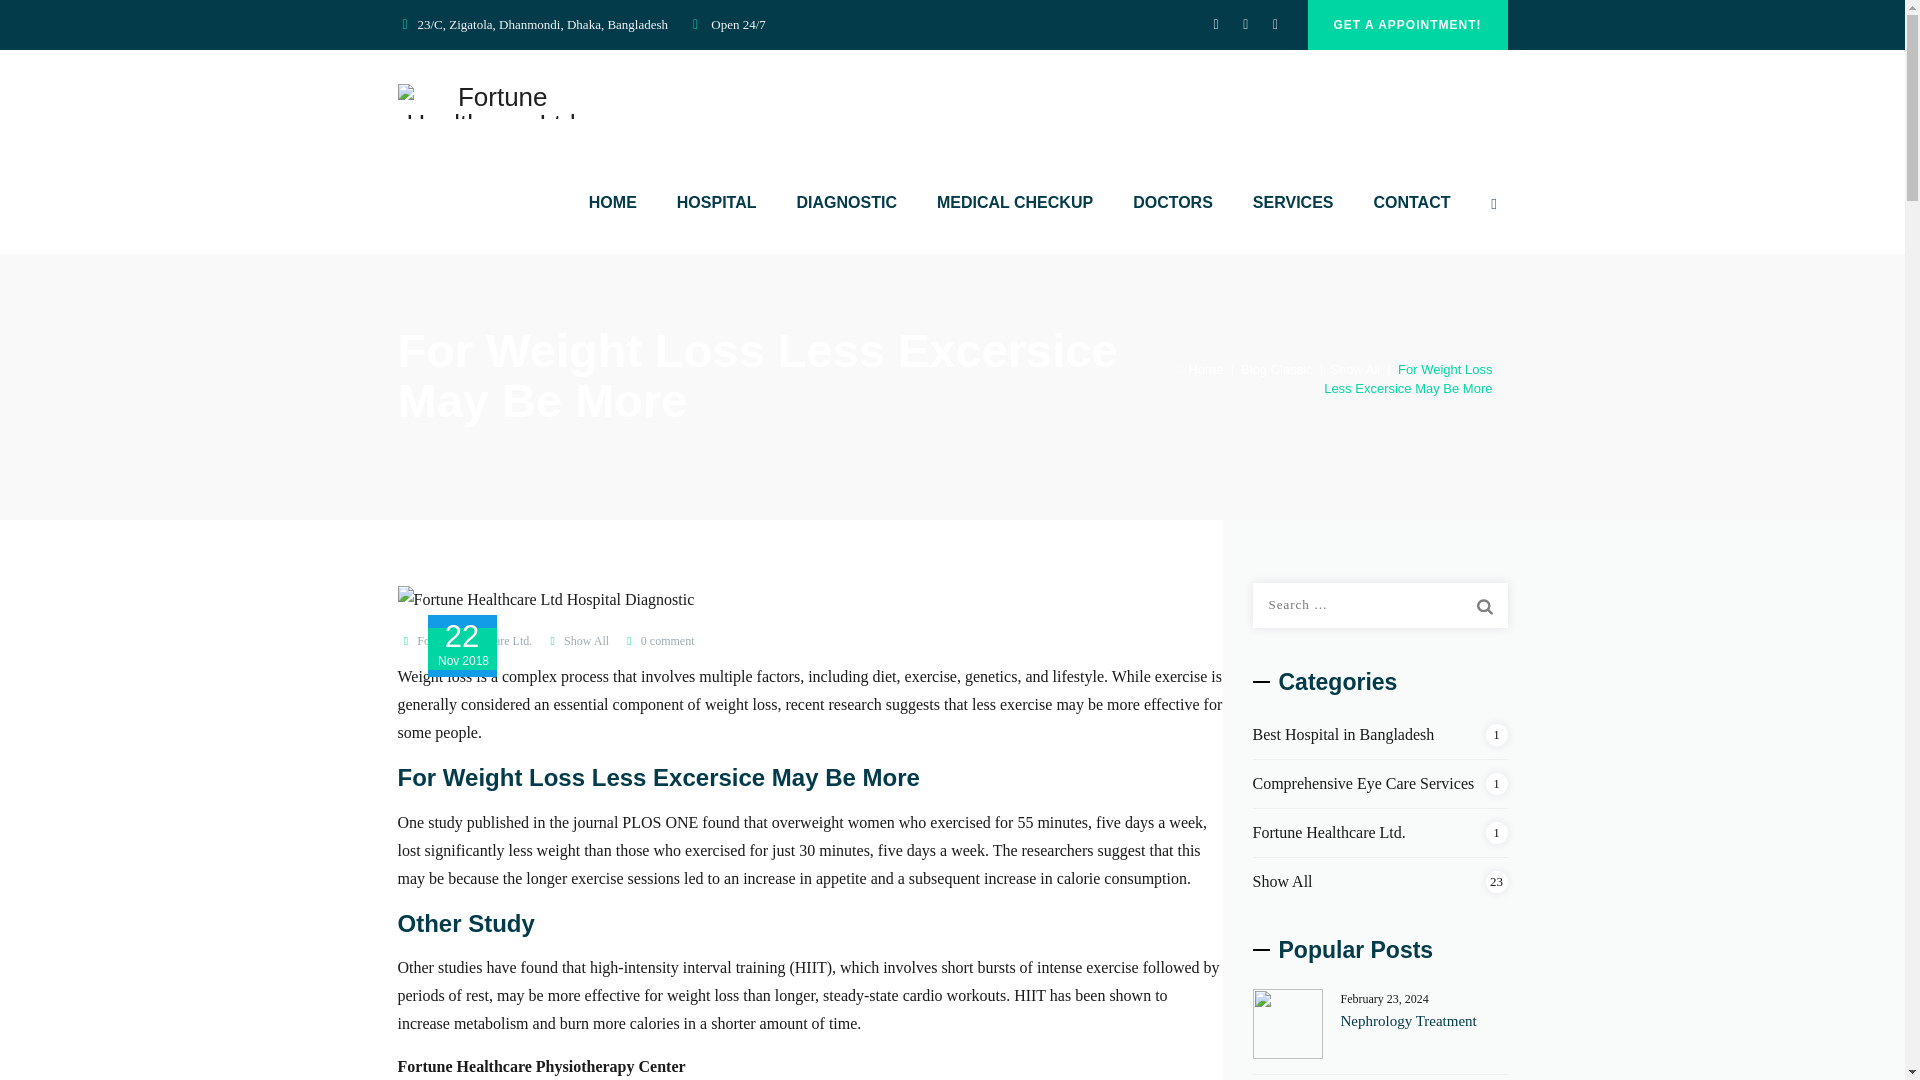  Describe the element at coordinates (494, 100) in the screenshot. I see `Fortune Healthcare Ltd.` at that location.